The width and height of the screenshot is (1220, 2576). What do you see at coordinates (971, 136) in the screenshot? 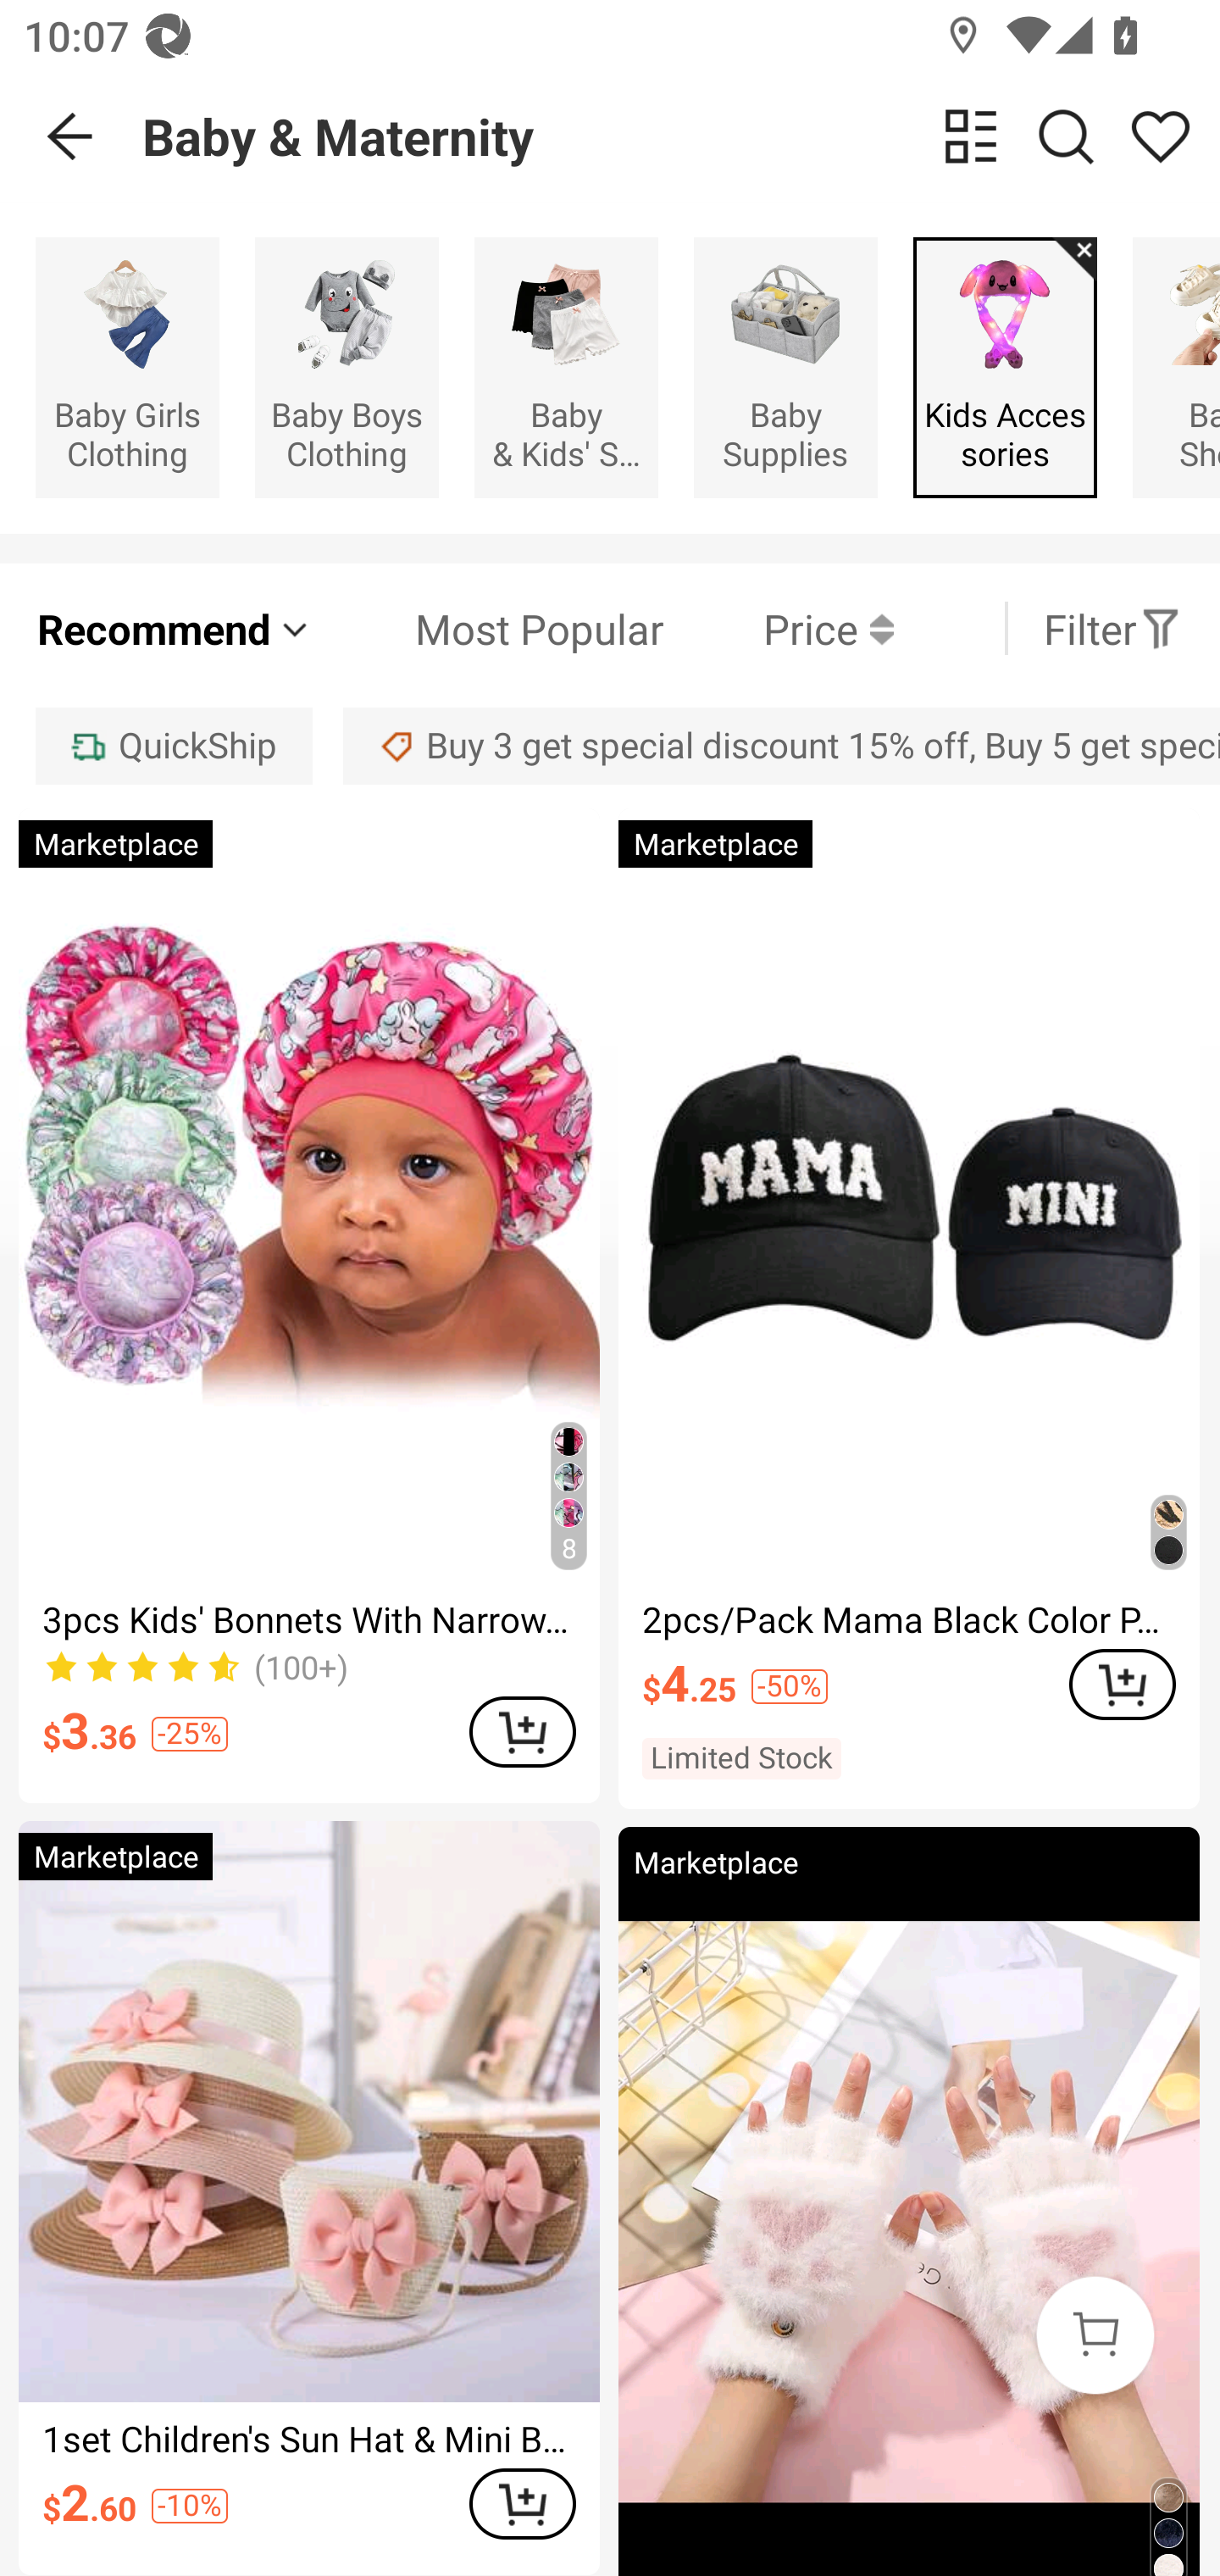
I see `change view` at bounding box center [971, 136].